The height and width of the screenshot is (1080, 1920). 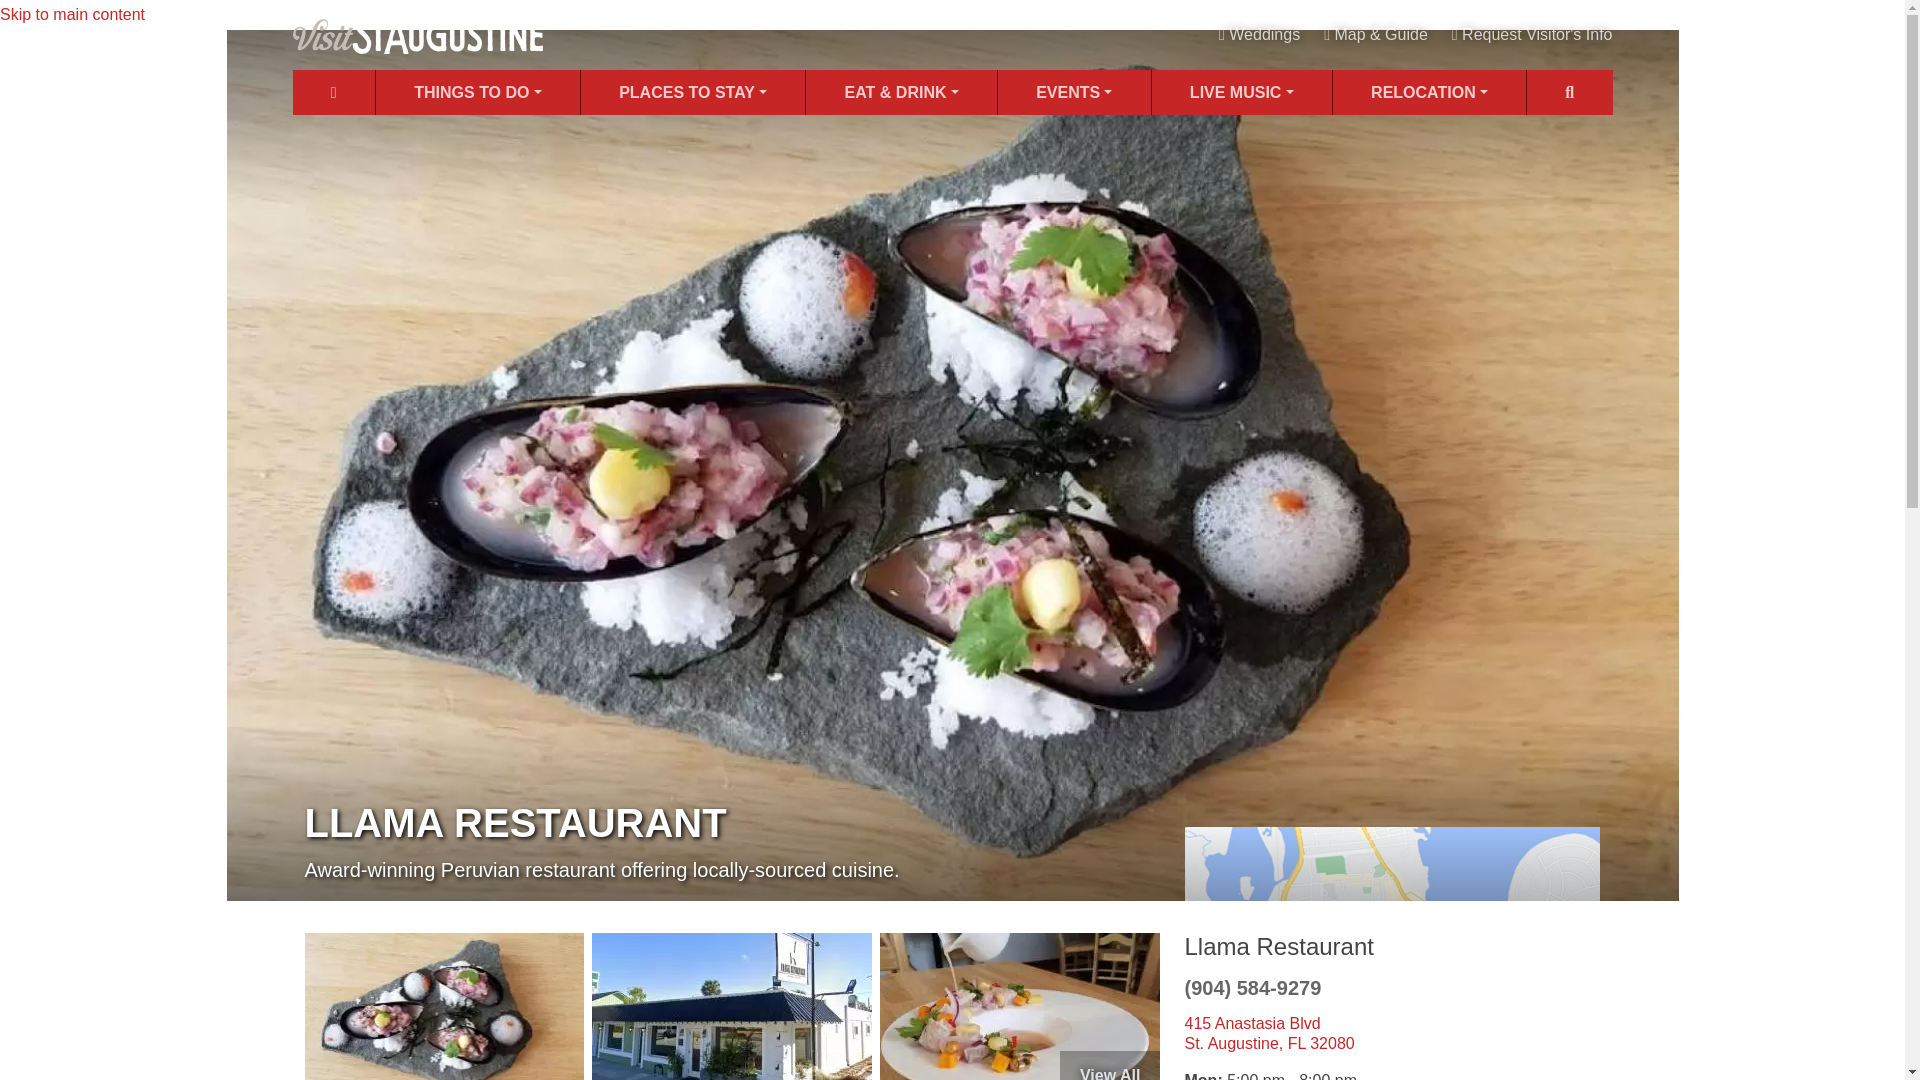 What do you see at coordinates (1392, 952) in the screenshot?
I see `Get directions to Llama Restaurant on Google Maps` at bounding box center [1392, 952].